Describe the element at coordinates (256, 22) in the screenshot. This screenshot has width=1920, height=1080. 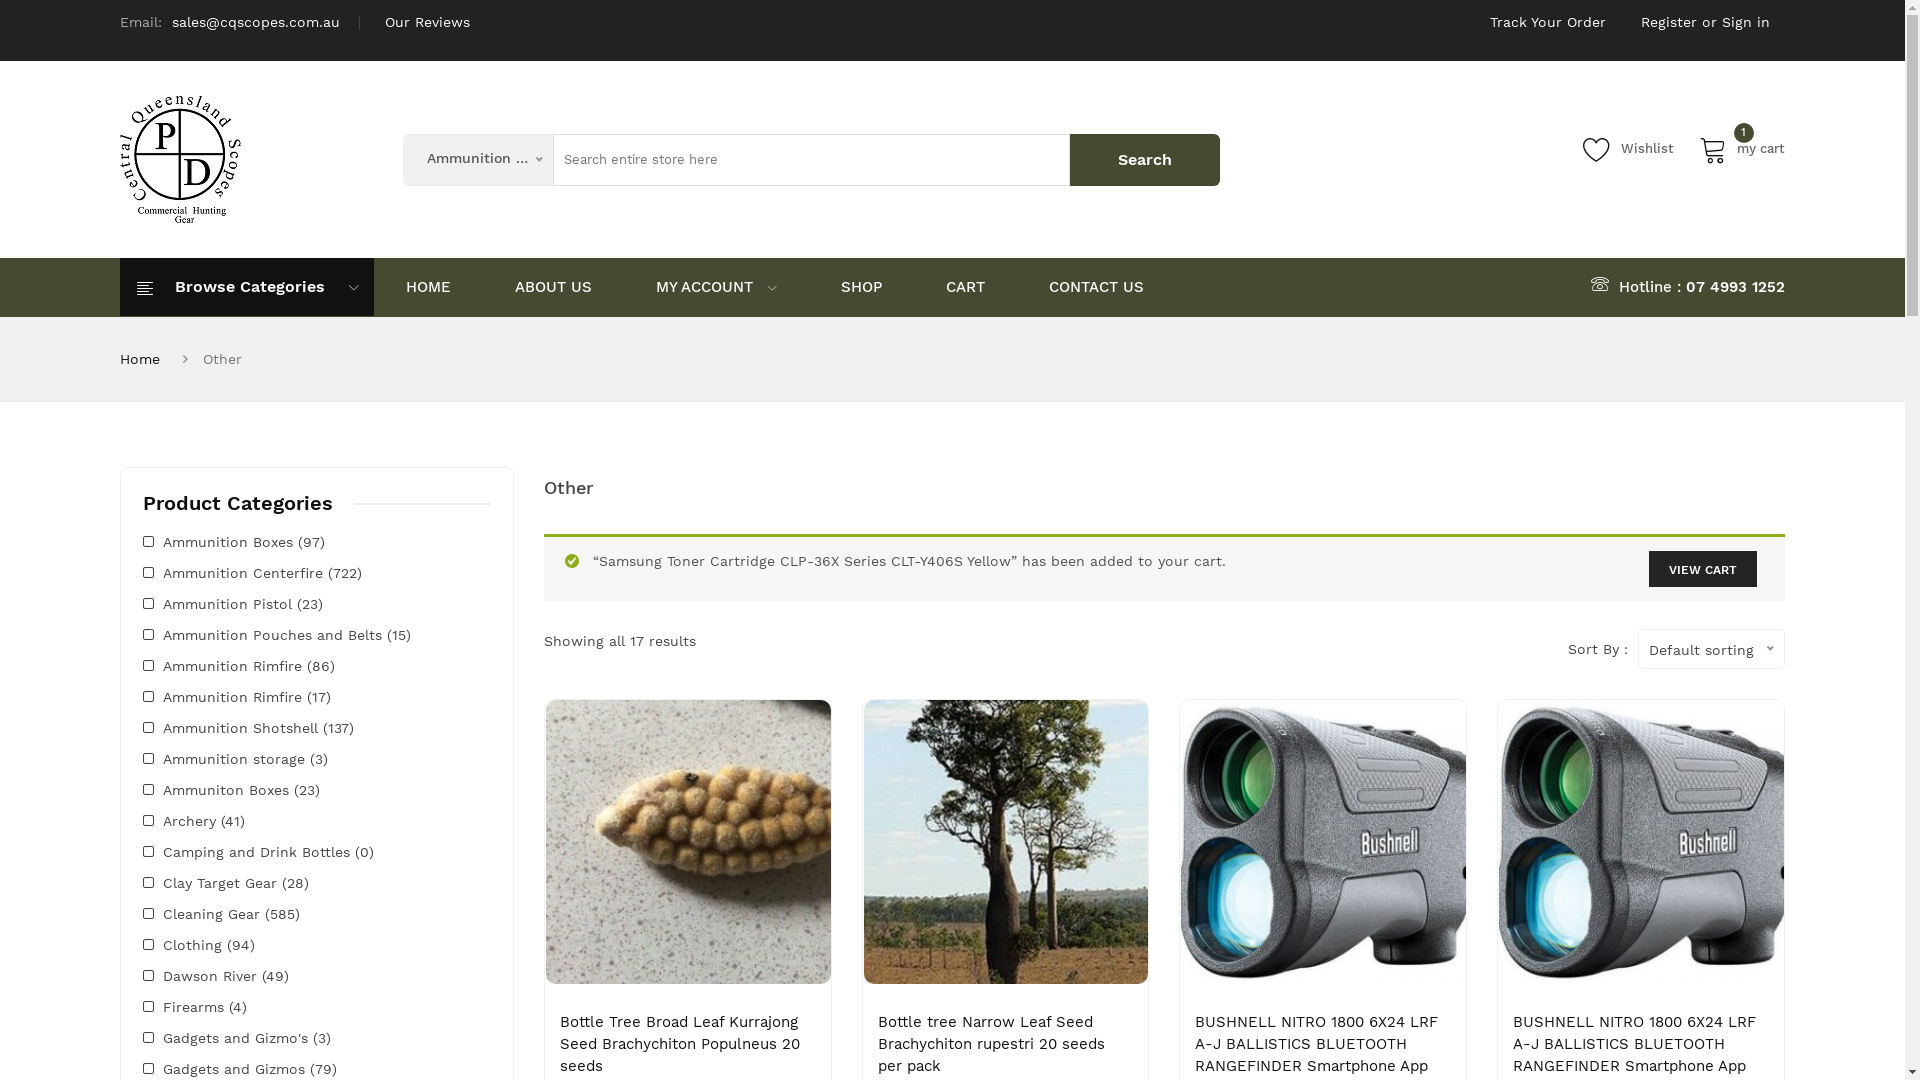
I see `sales@cqscopes.com.au` at that location.